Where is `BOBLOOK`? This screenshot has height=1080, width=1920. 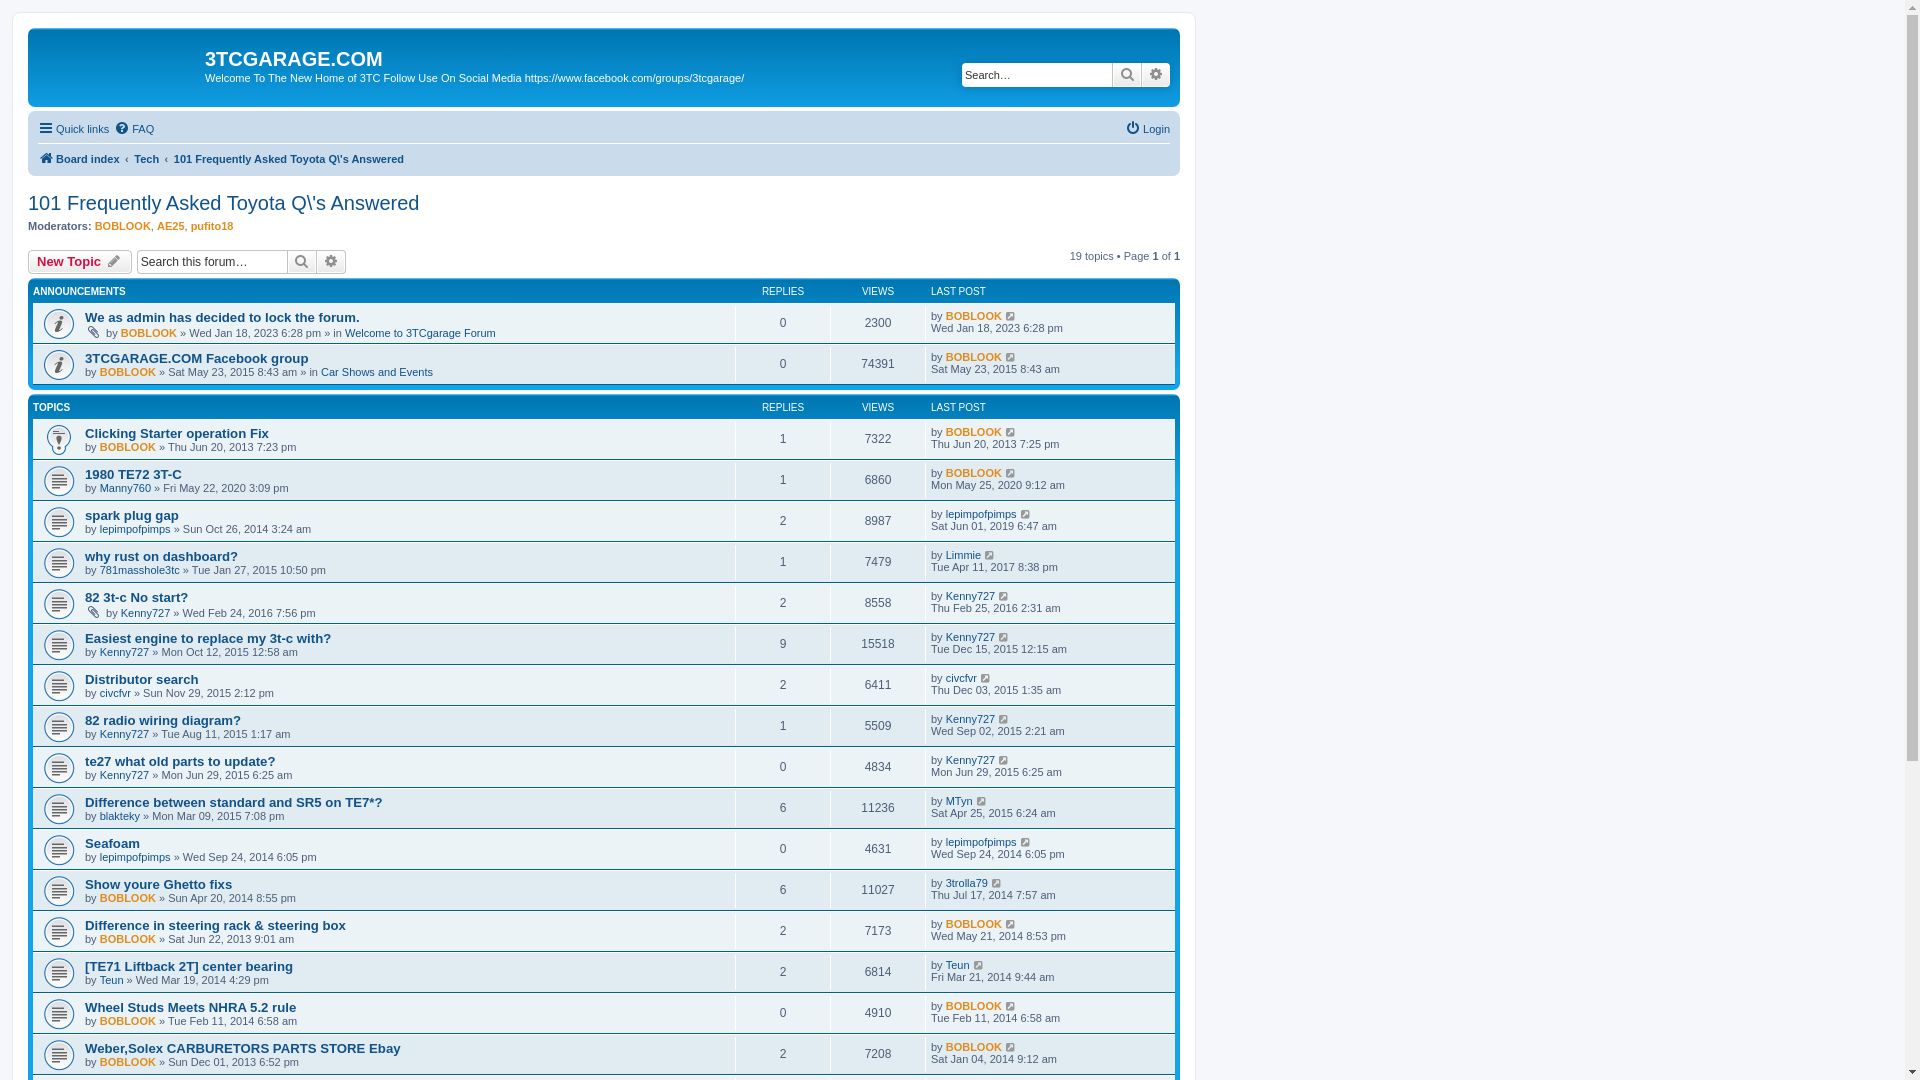 BOBLOOK is located at coordinates (974, 316).